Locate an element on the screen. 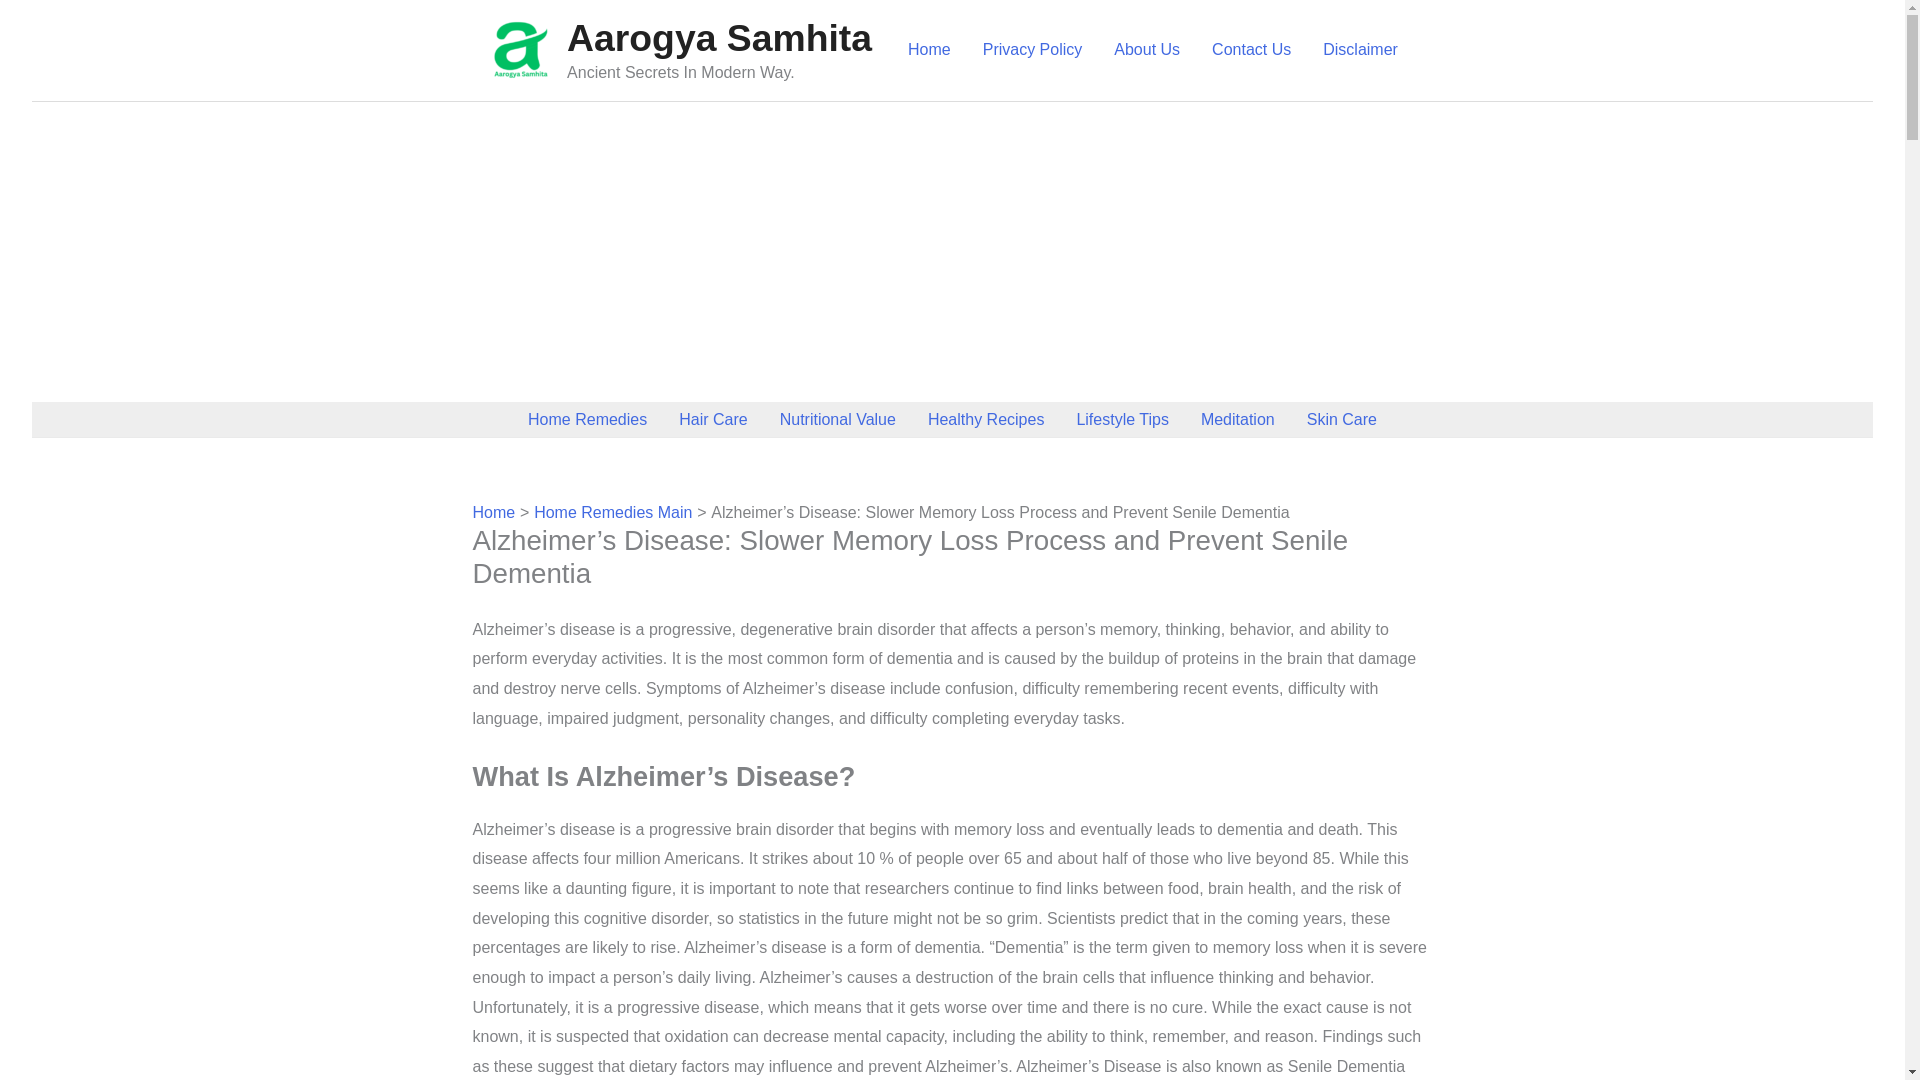  Skin Care is located at coordinates (1342, 419).